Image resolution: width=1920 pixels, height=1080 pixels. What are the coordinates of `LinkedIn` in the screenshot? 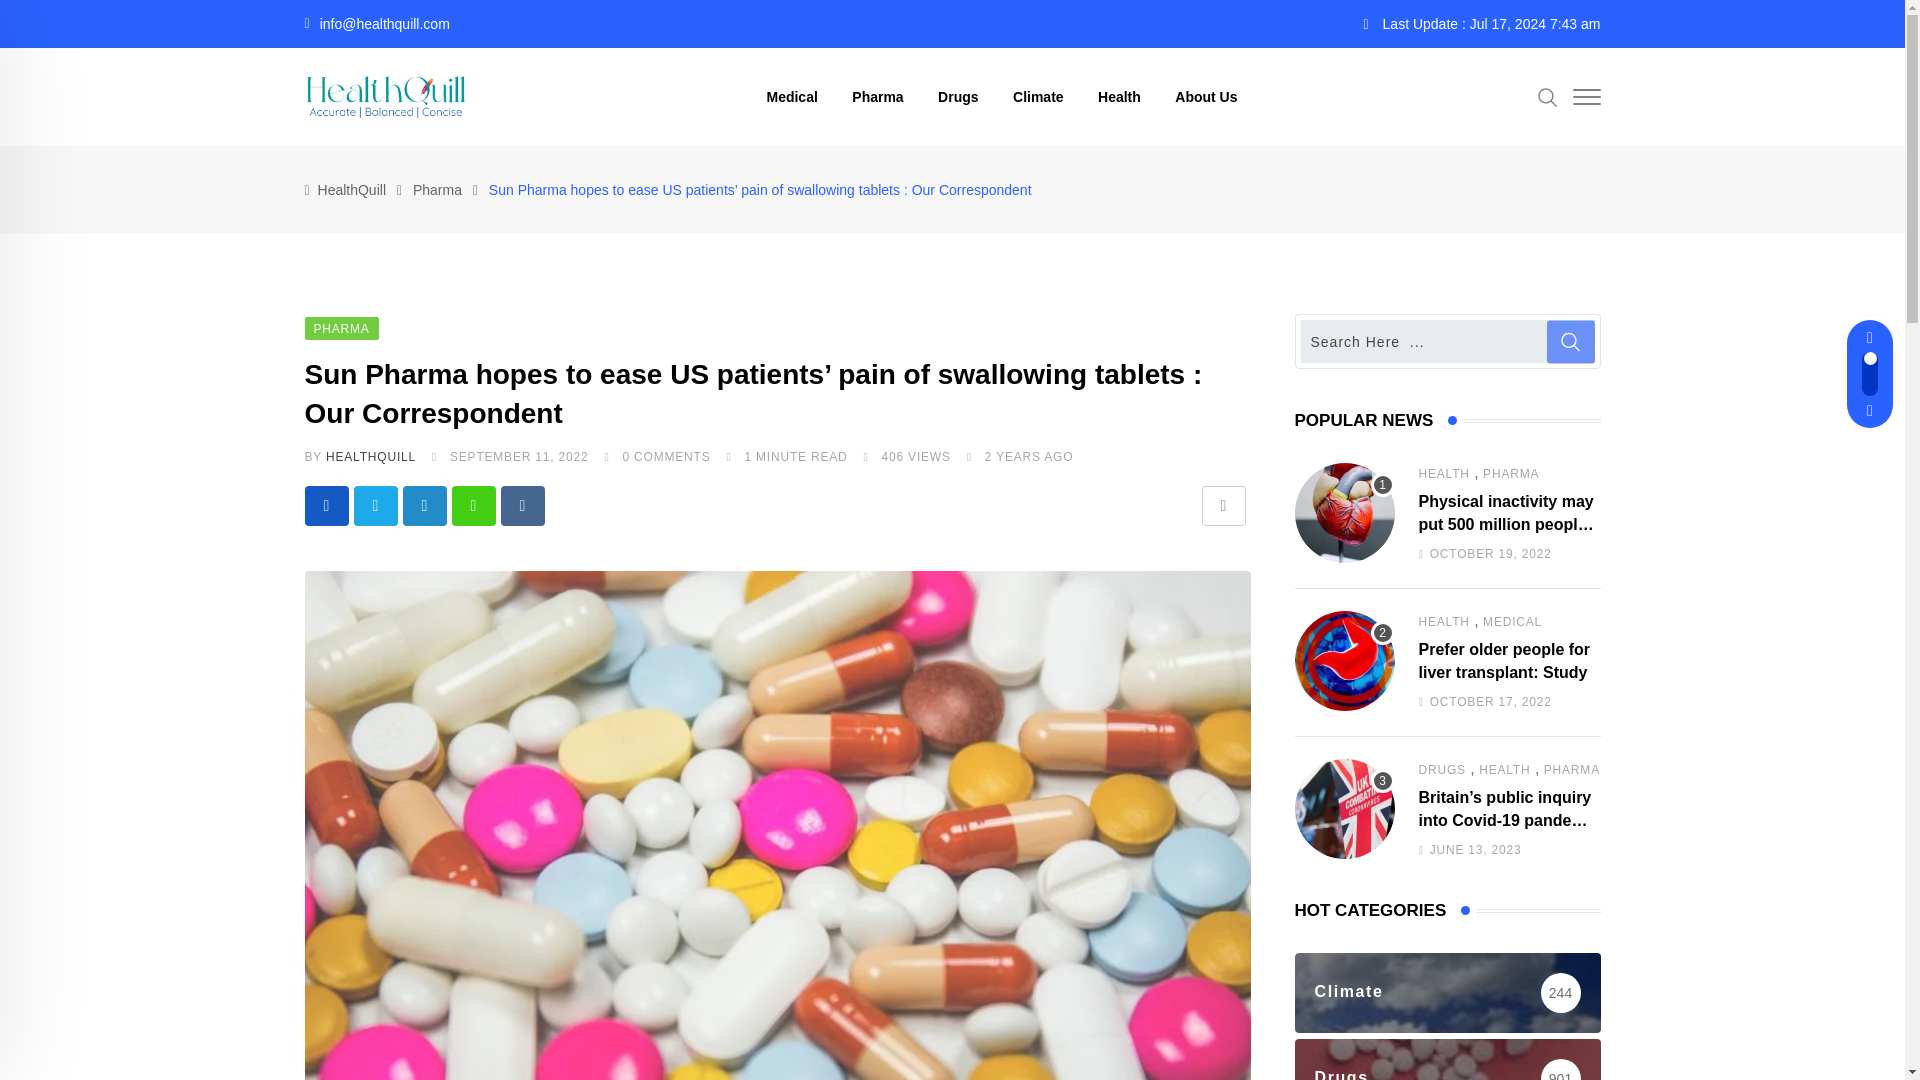 It's located at (423, 506).